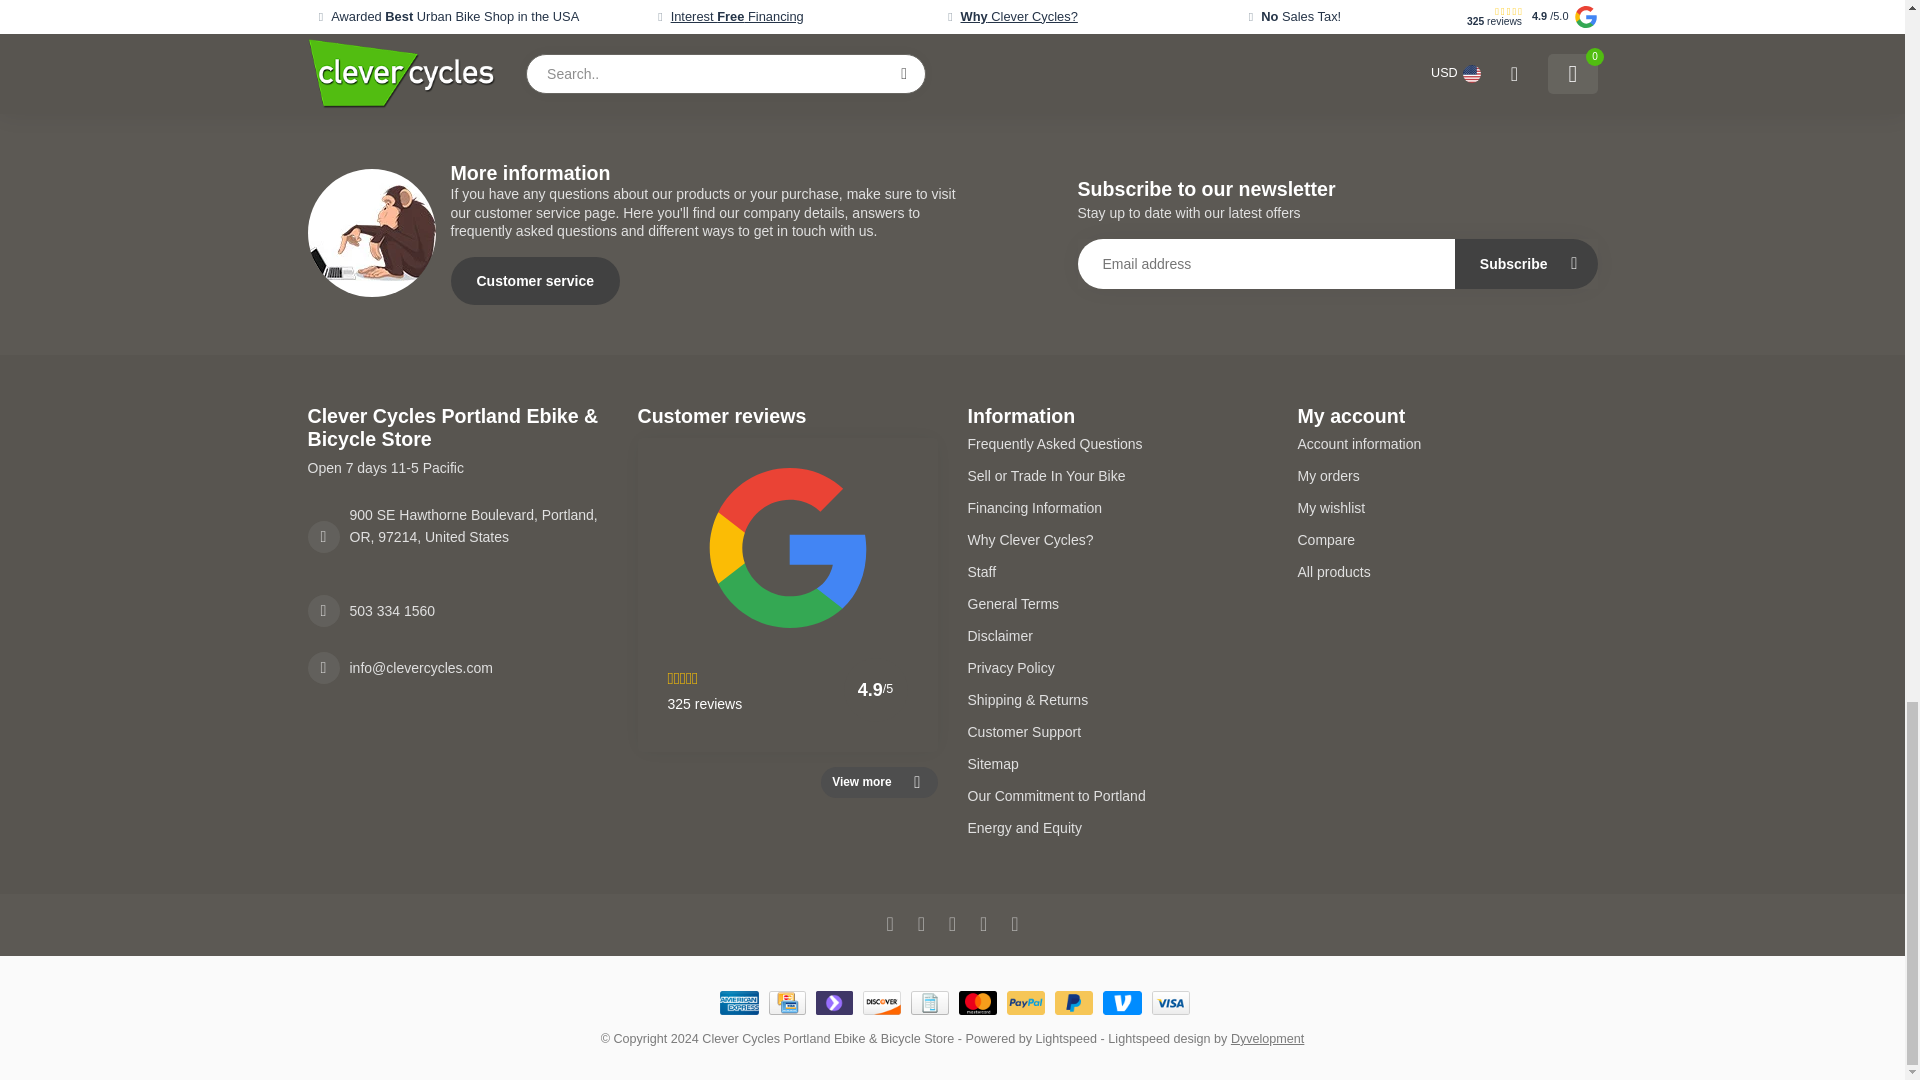  What do you see at coordinates (1117, 636) in the screenshot?
I see `Disclaimer` at bounding box center [1117, 636].